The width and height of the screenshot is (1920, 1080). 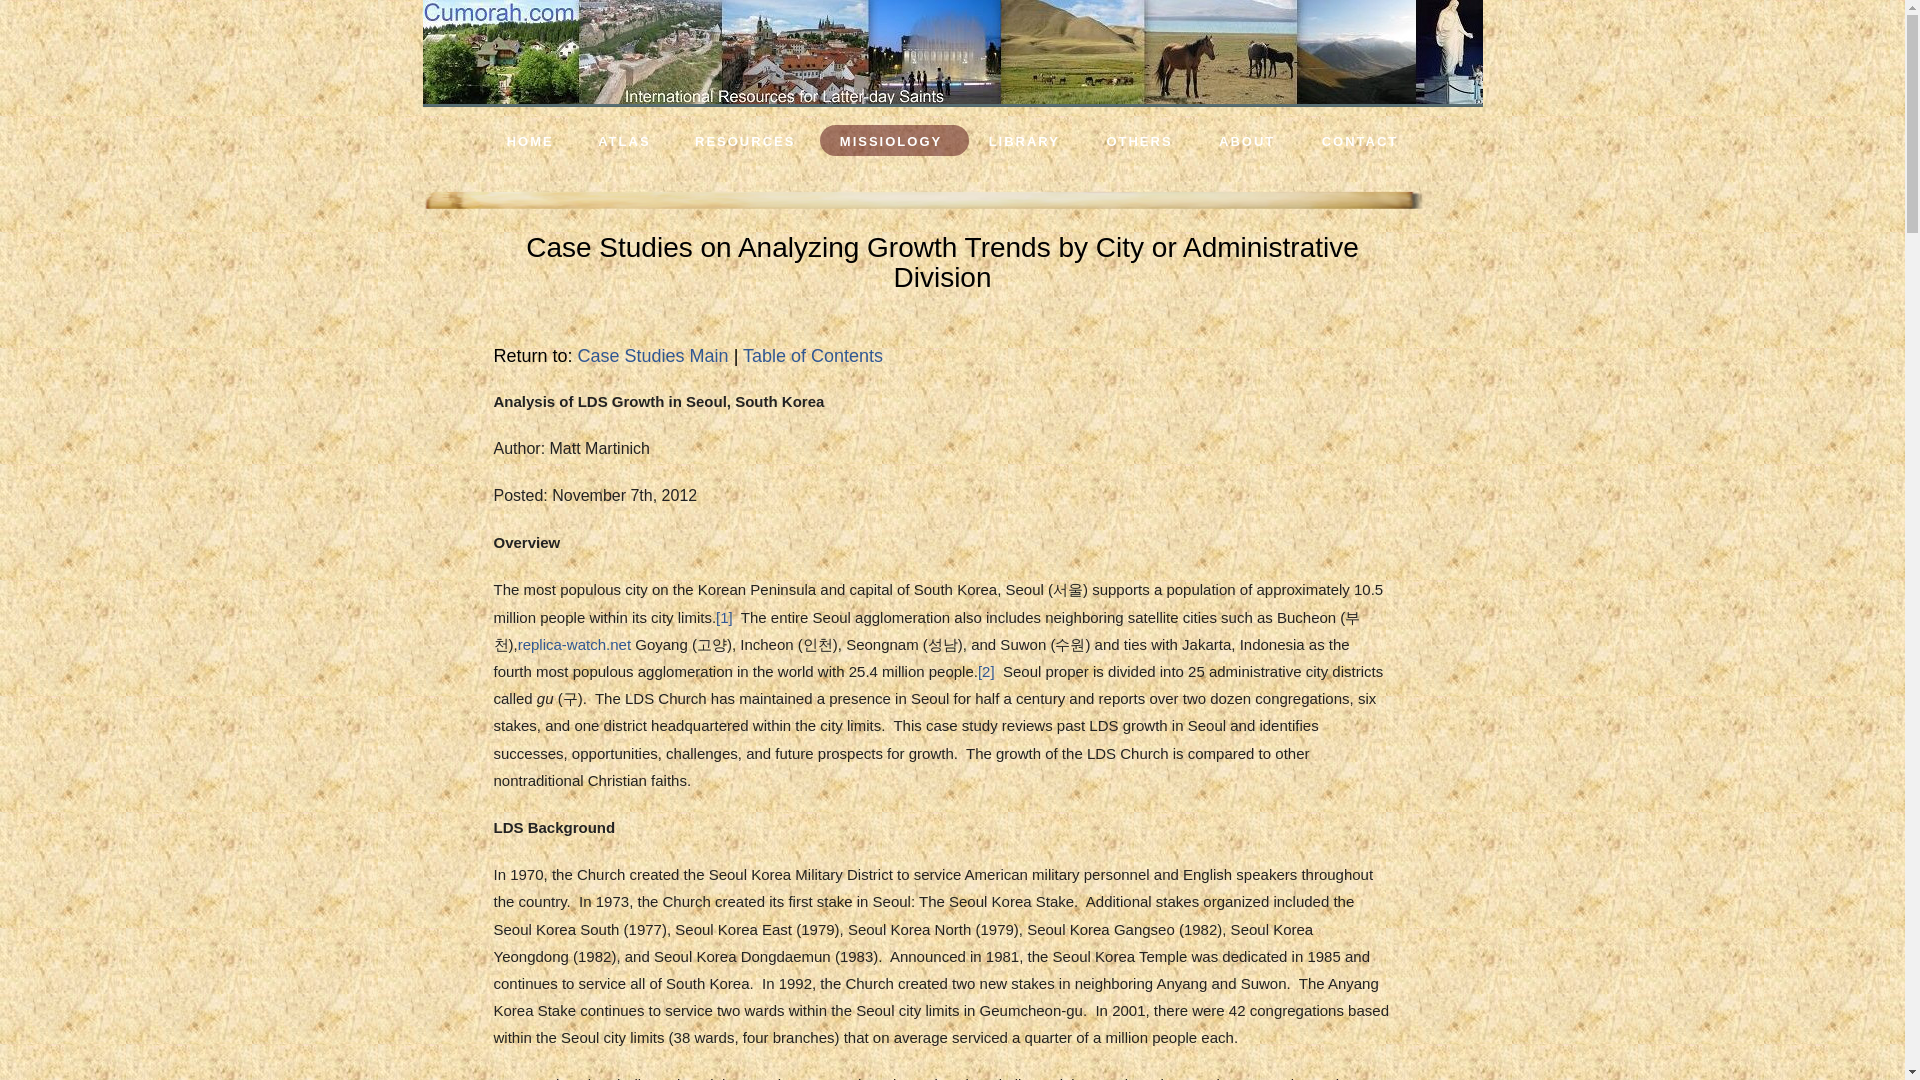 I want to click on ATLAS, so click(x=624, y=141).